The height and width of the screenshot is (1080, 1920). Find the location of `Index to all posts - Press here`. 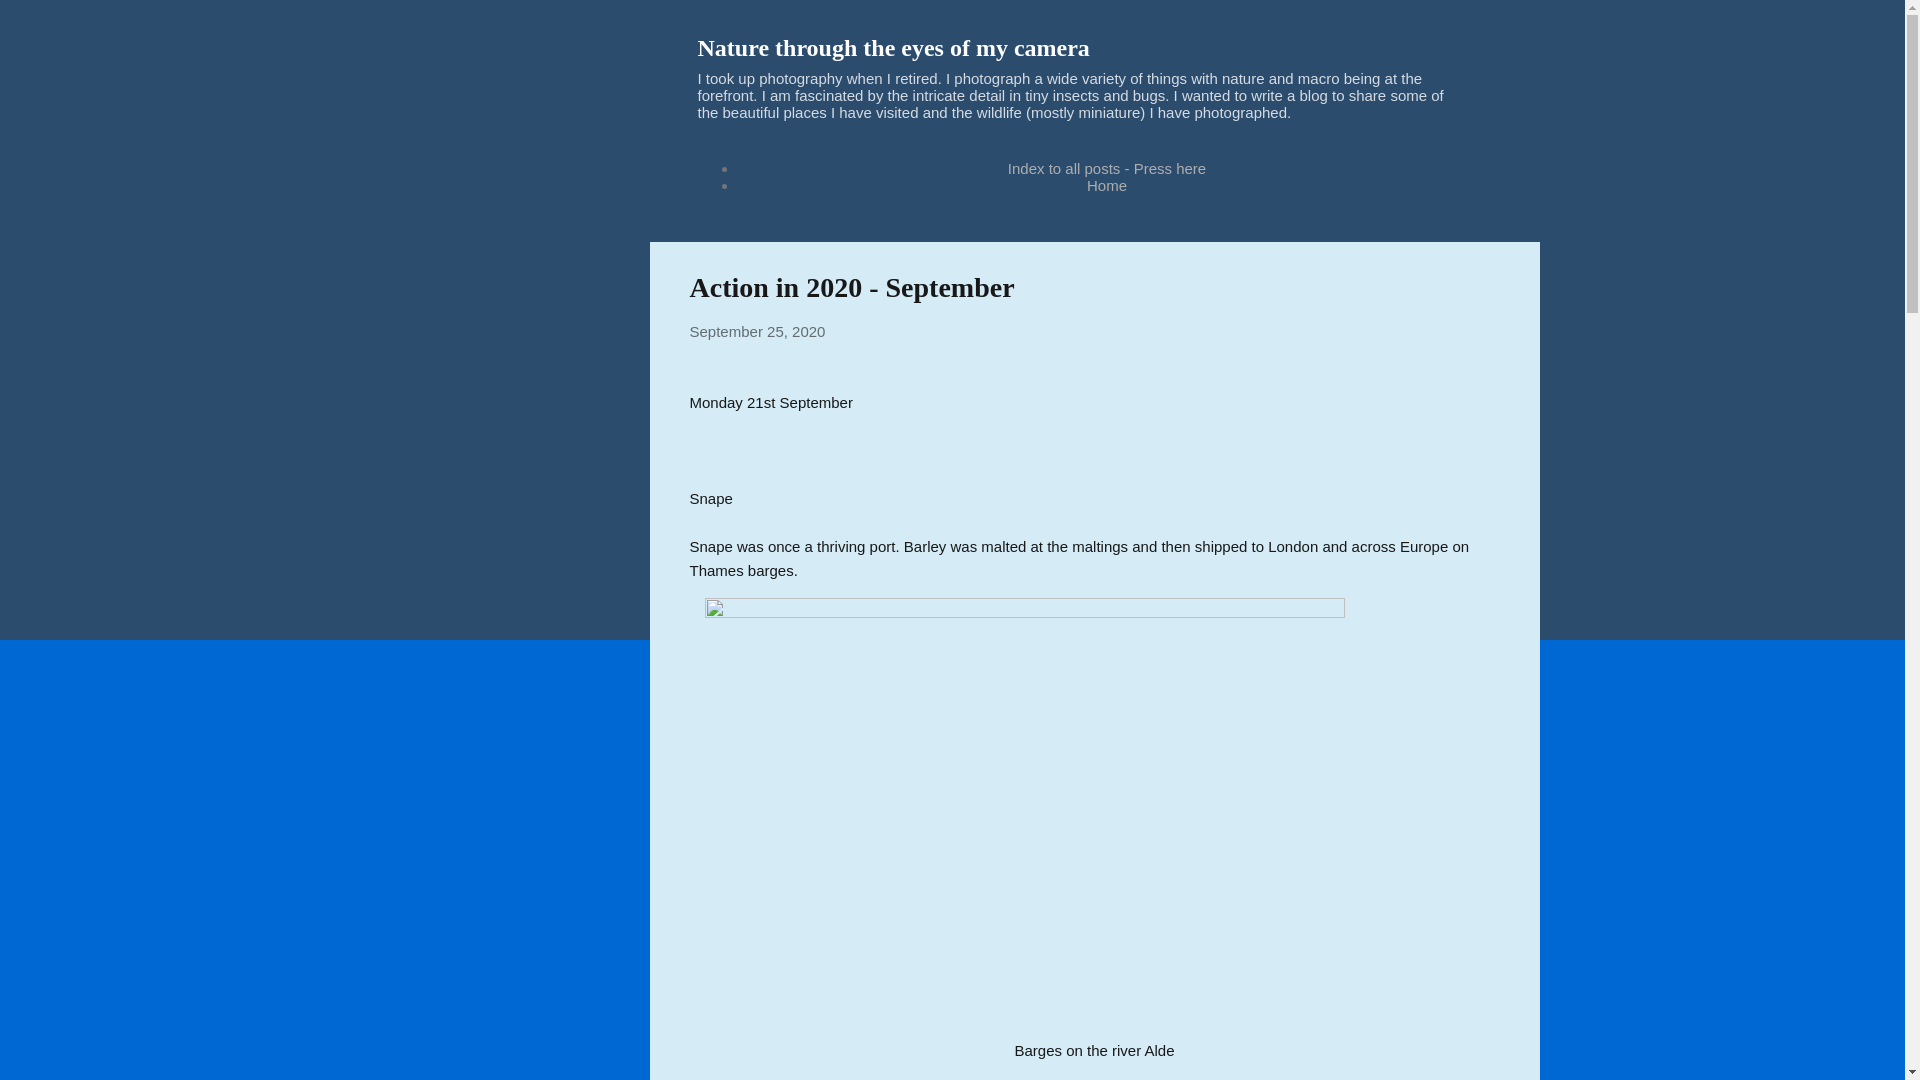

Index to all posts - Press here is located at coordinates (1106, 168).